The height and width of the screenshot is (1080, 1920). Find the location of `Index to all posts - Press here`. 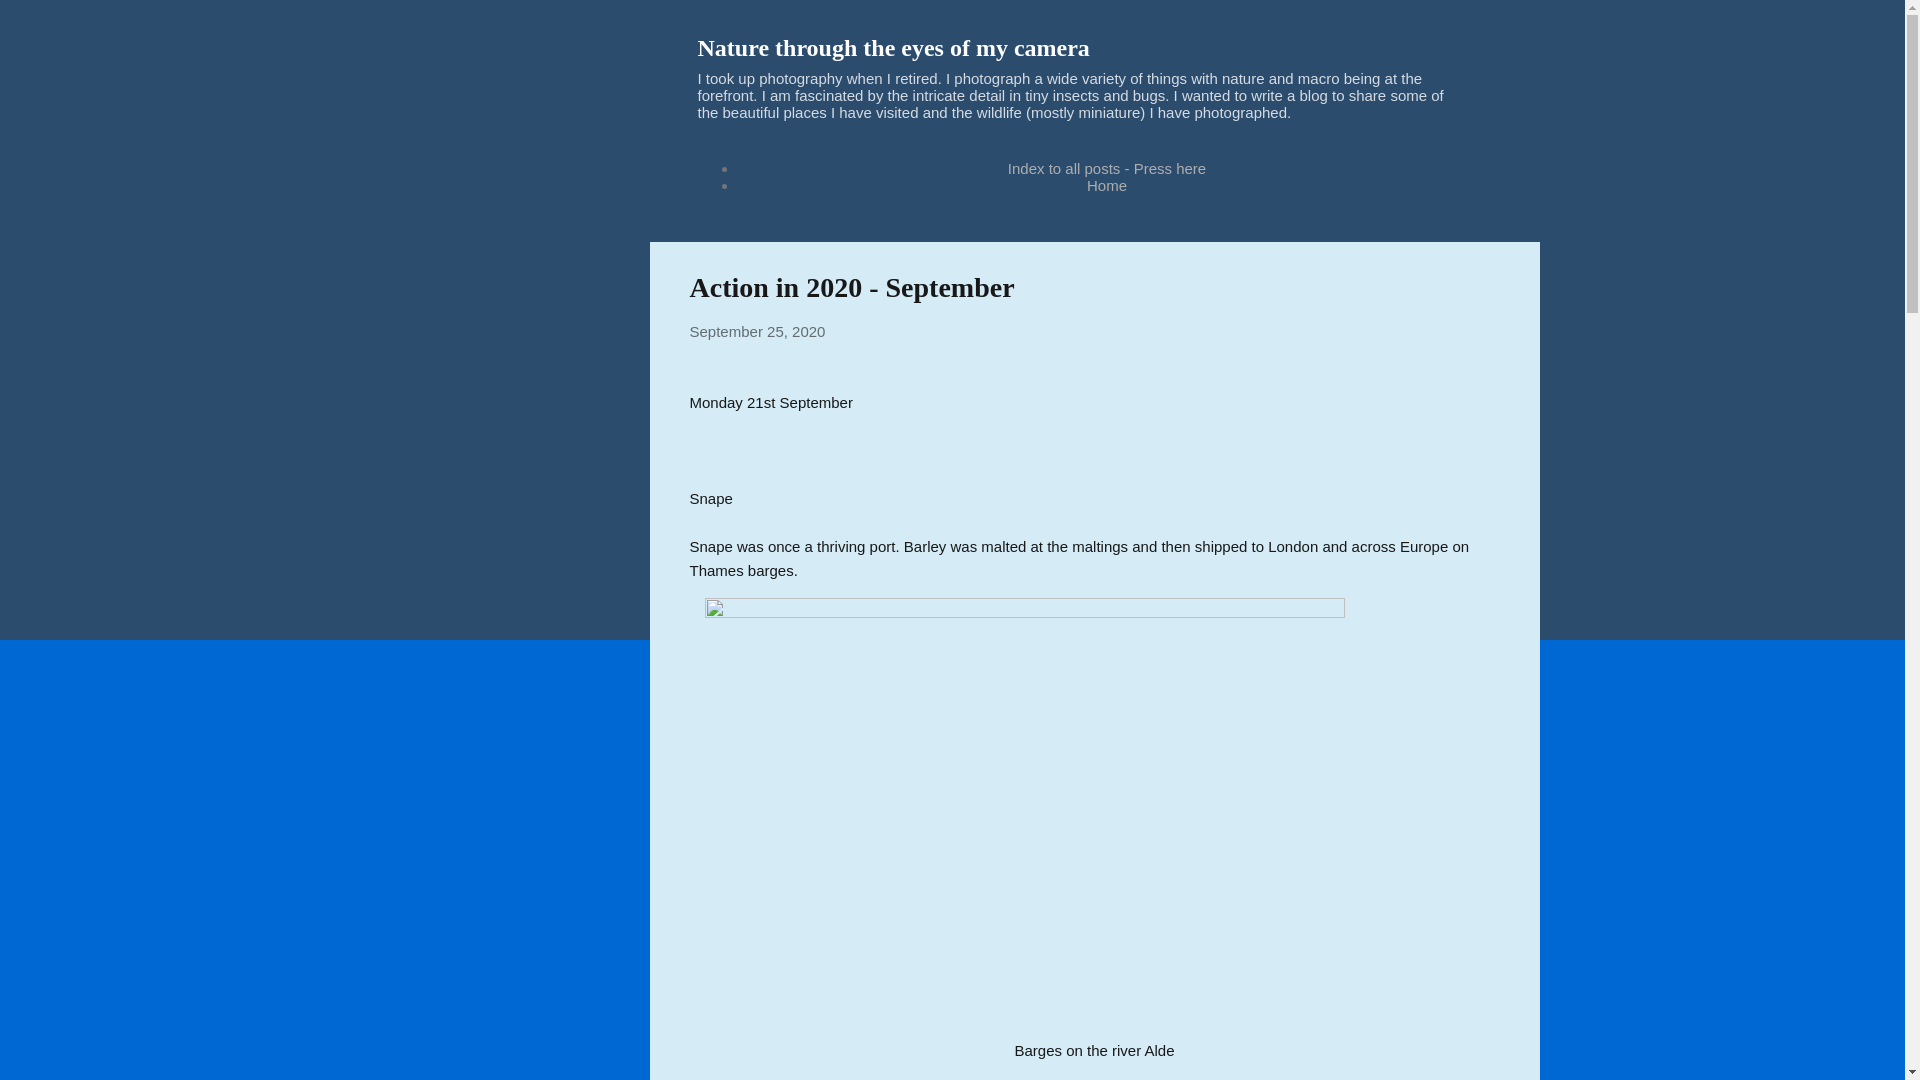

Index to all posts - Press here is located at coordinates (1106, 168).